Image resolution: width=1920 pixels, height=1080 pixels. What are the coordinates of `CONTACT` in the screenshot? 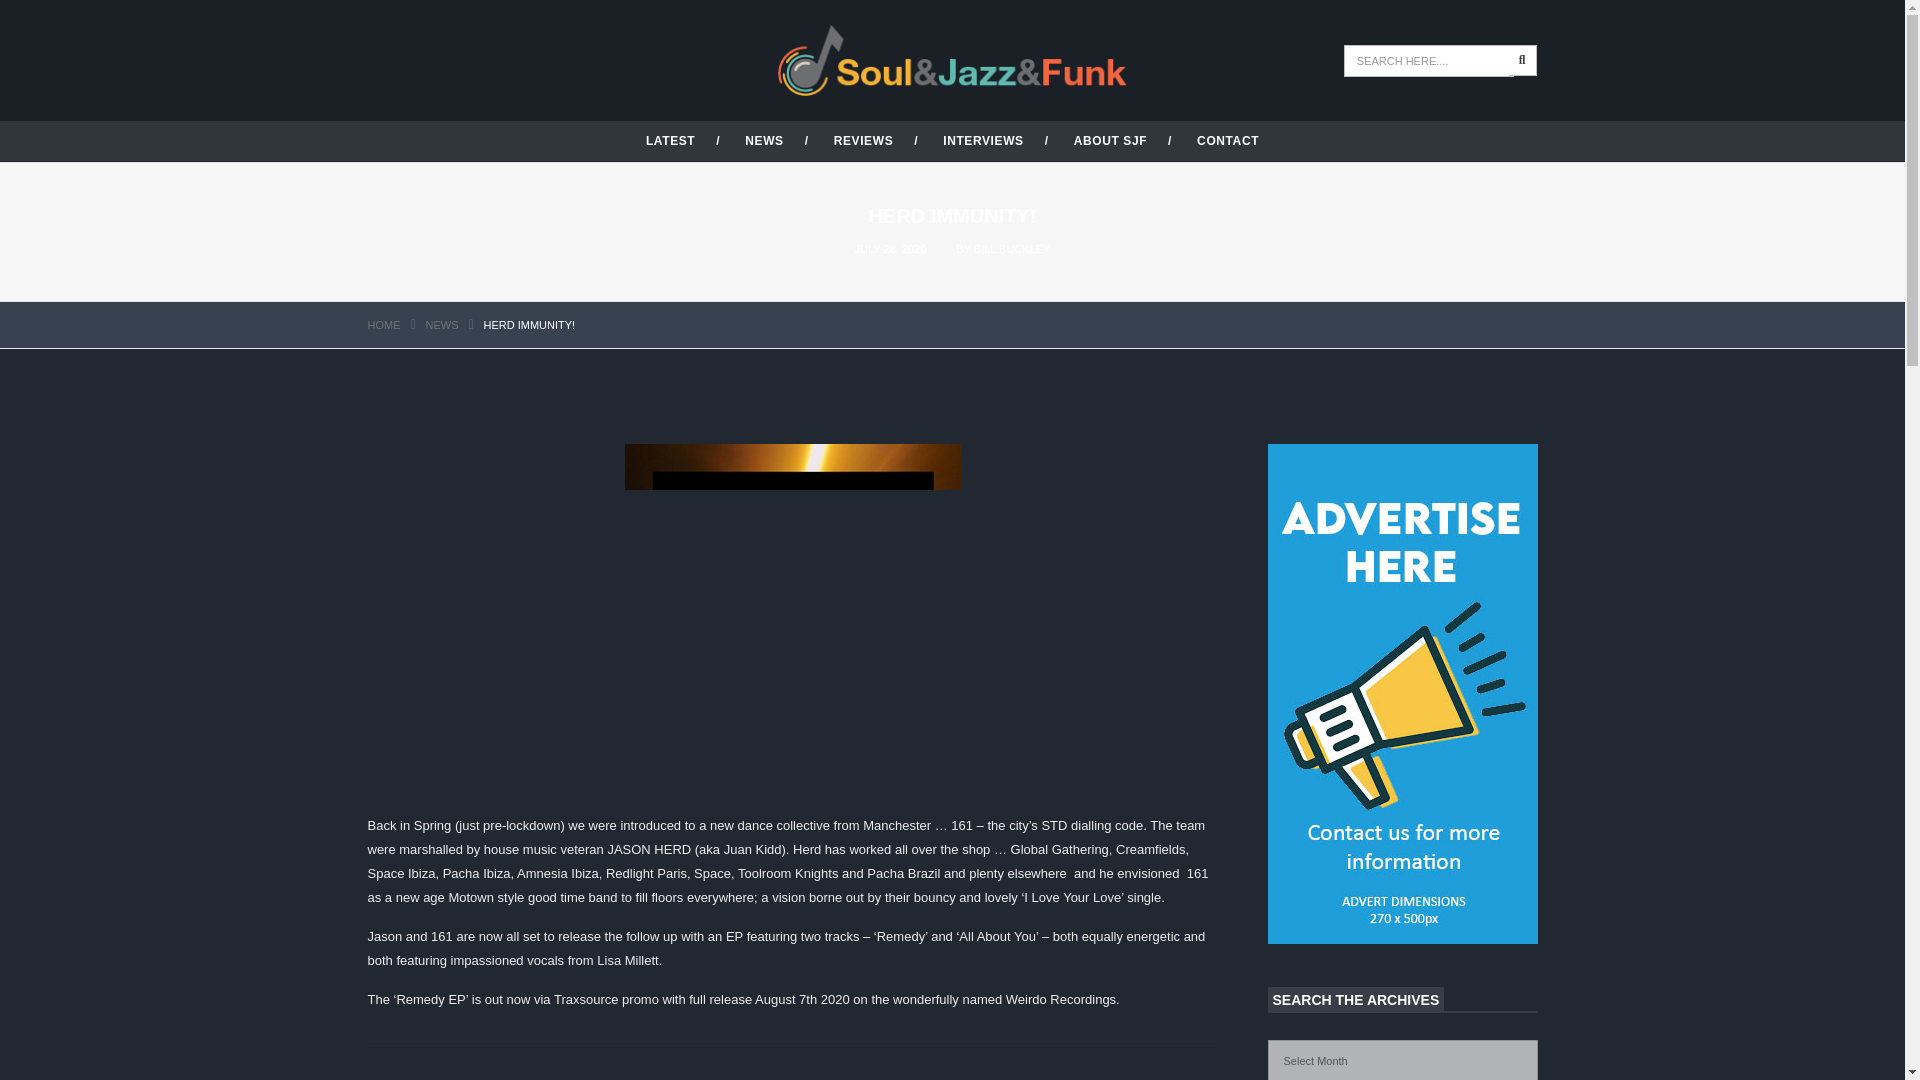 It's located at (1228, 140).